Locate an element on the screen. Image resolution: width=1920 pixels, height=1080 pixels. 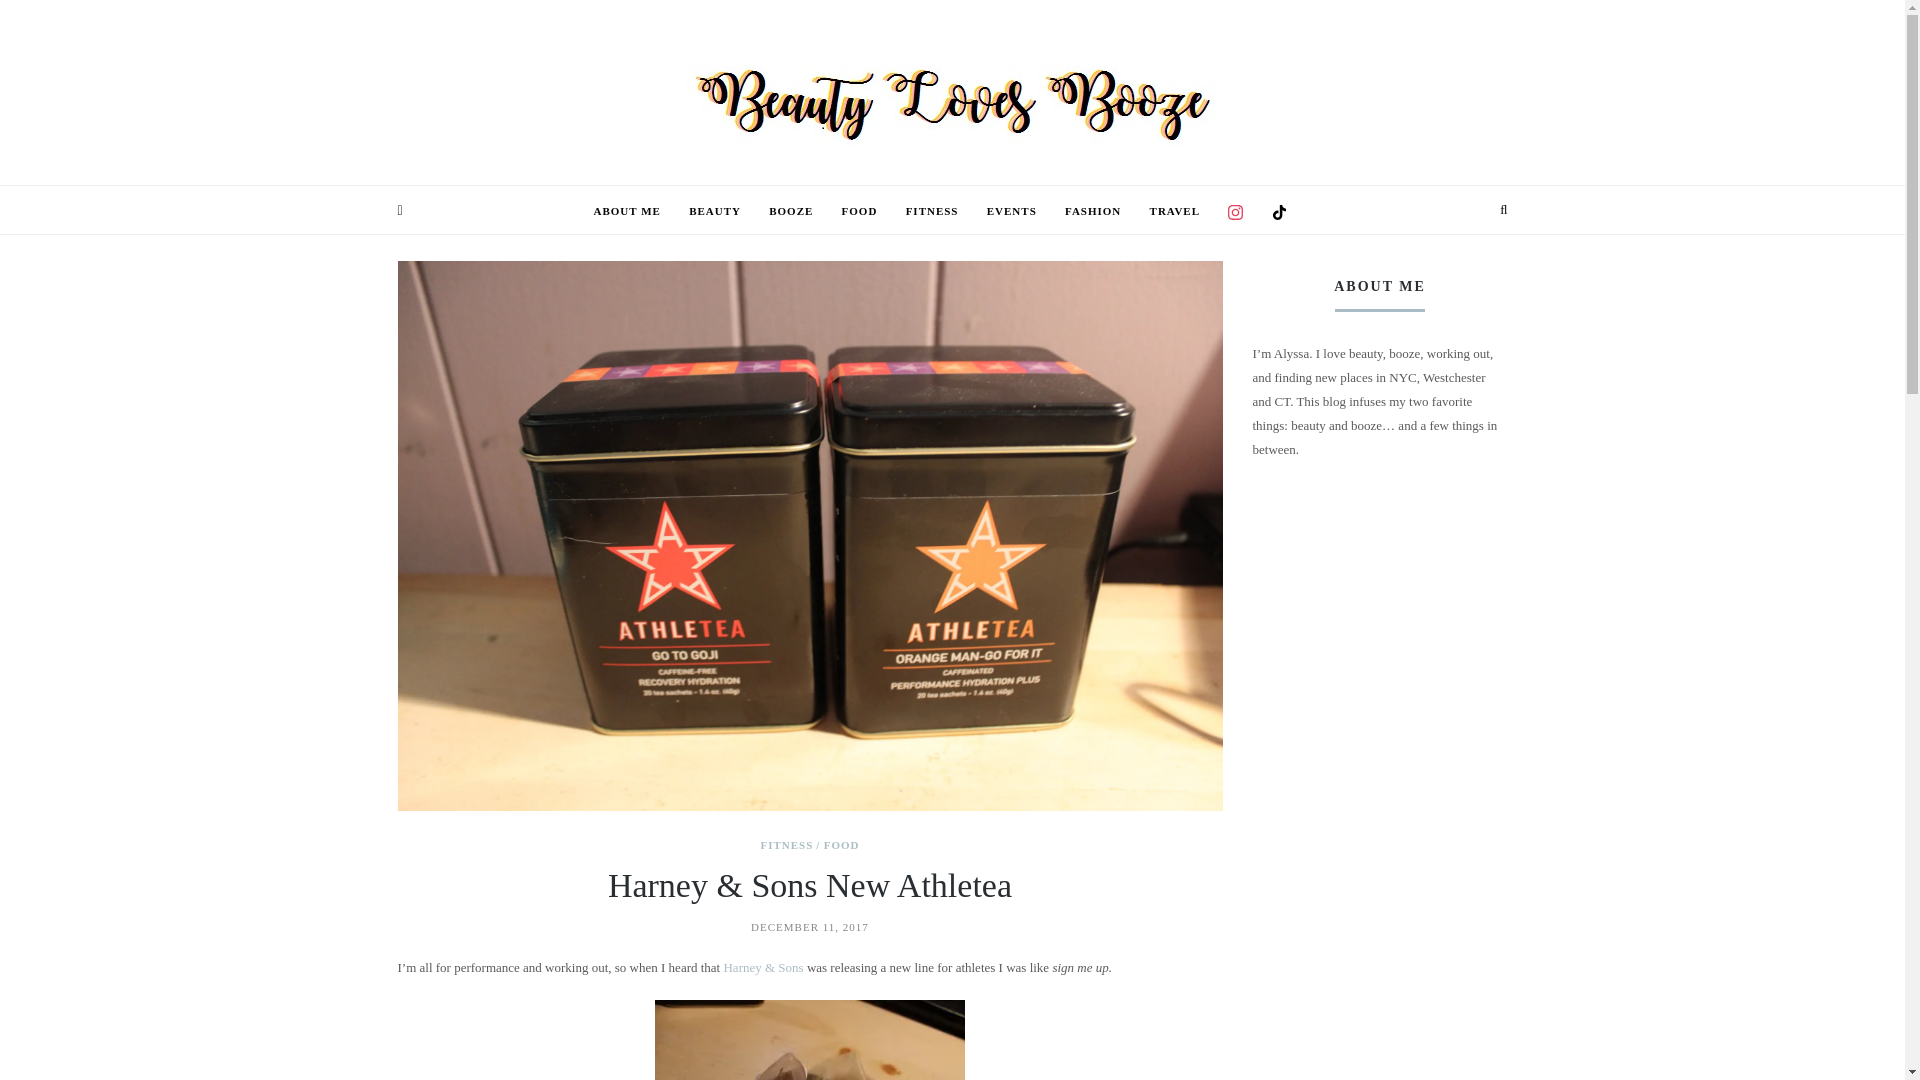
FASHION is located at coordinates (1093, 210).